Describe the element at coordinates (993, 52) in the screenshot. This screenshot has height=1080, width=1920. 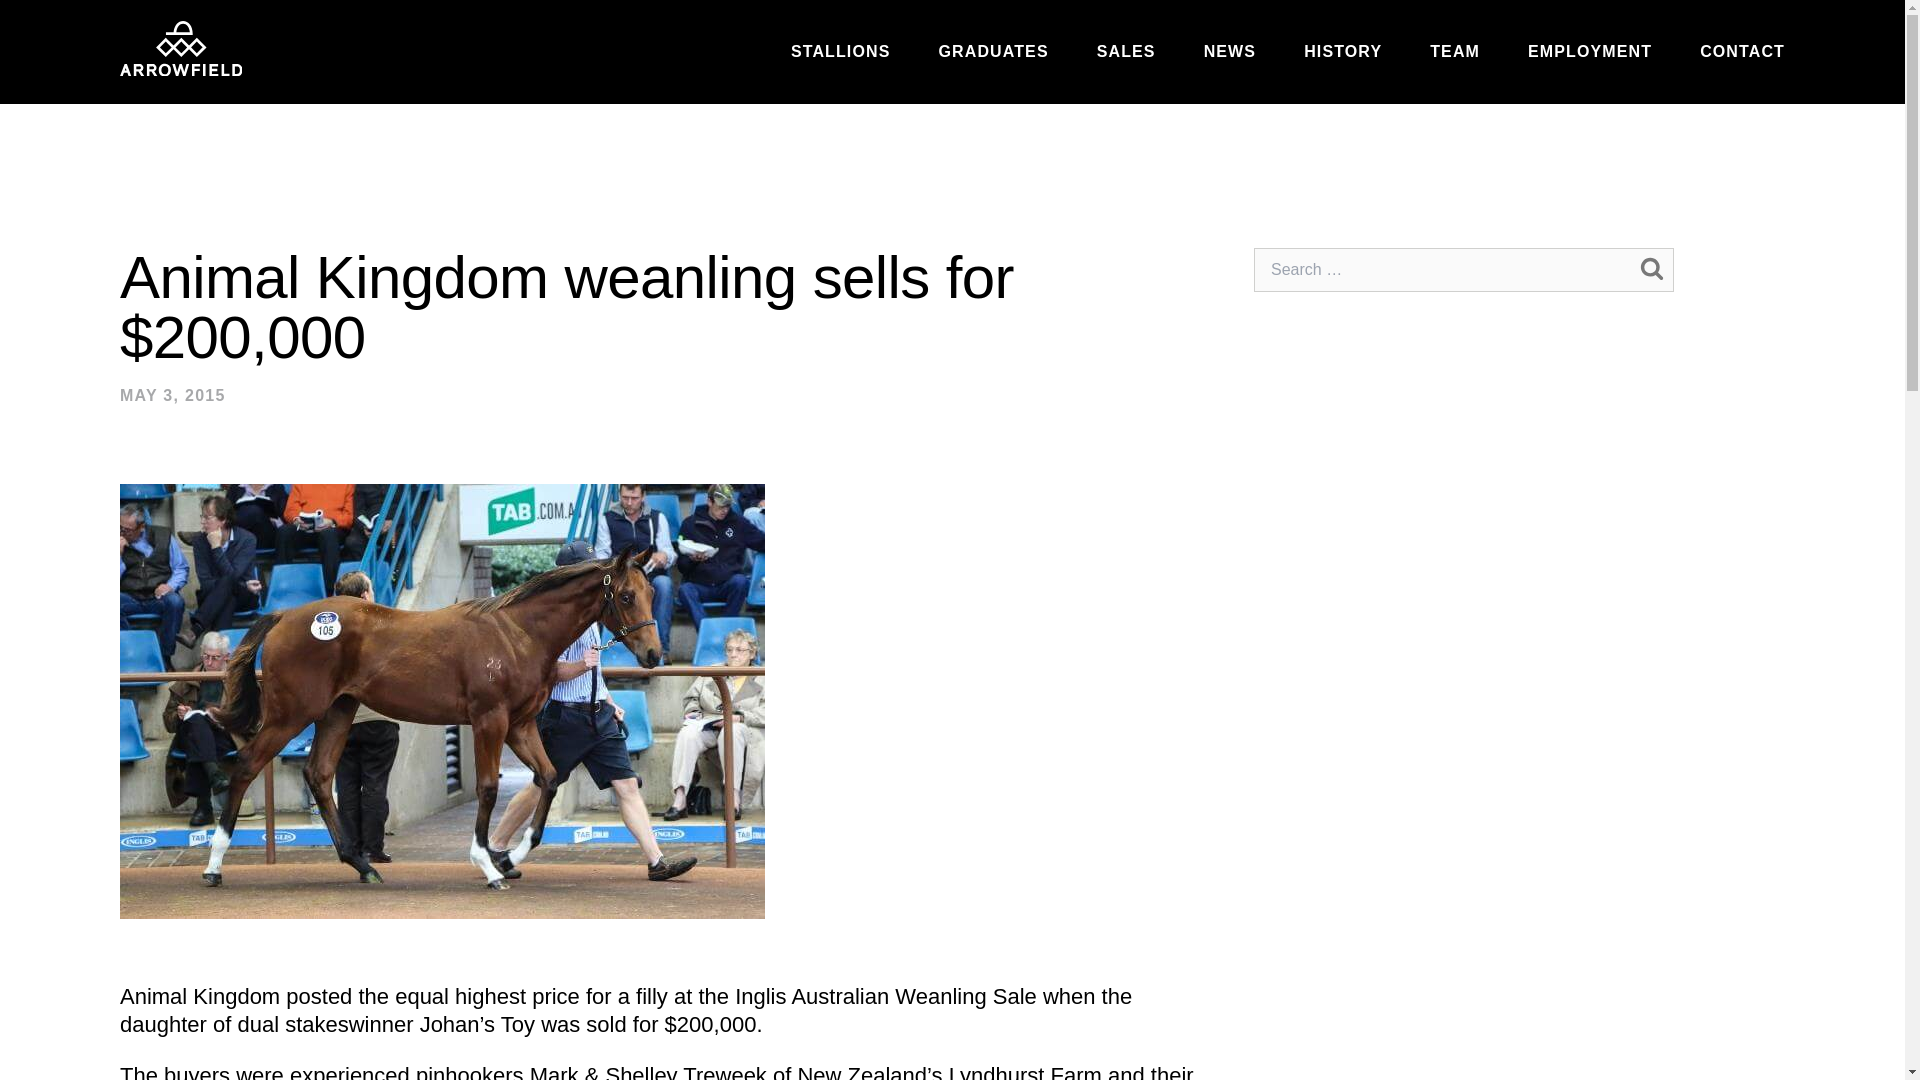
I see `GRADUATES` at that location.